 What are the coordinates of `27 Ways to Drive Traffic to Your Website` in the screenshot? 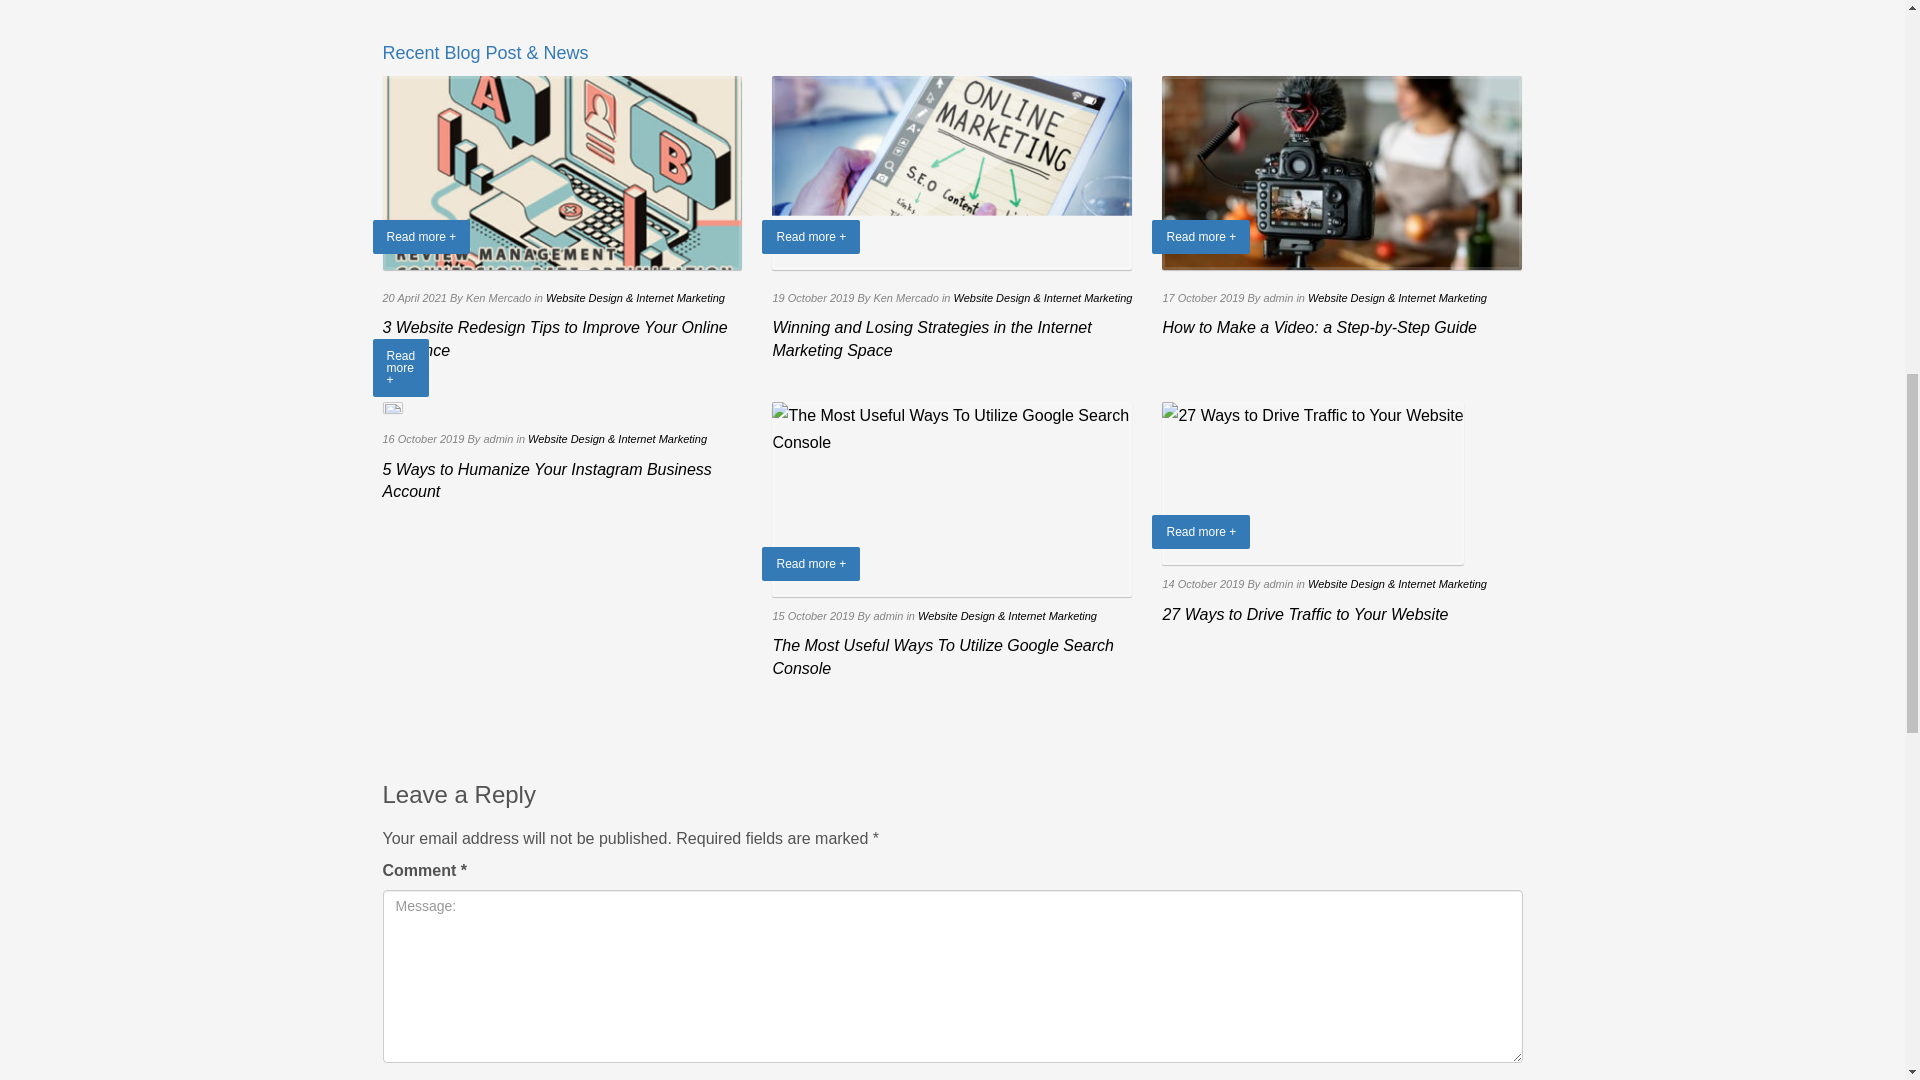 It's located at (1304, 614).